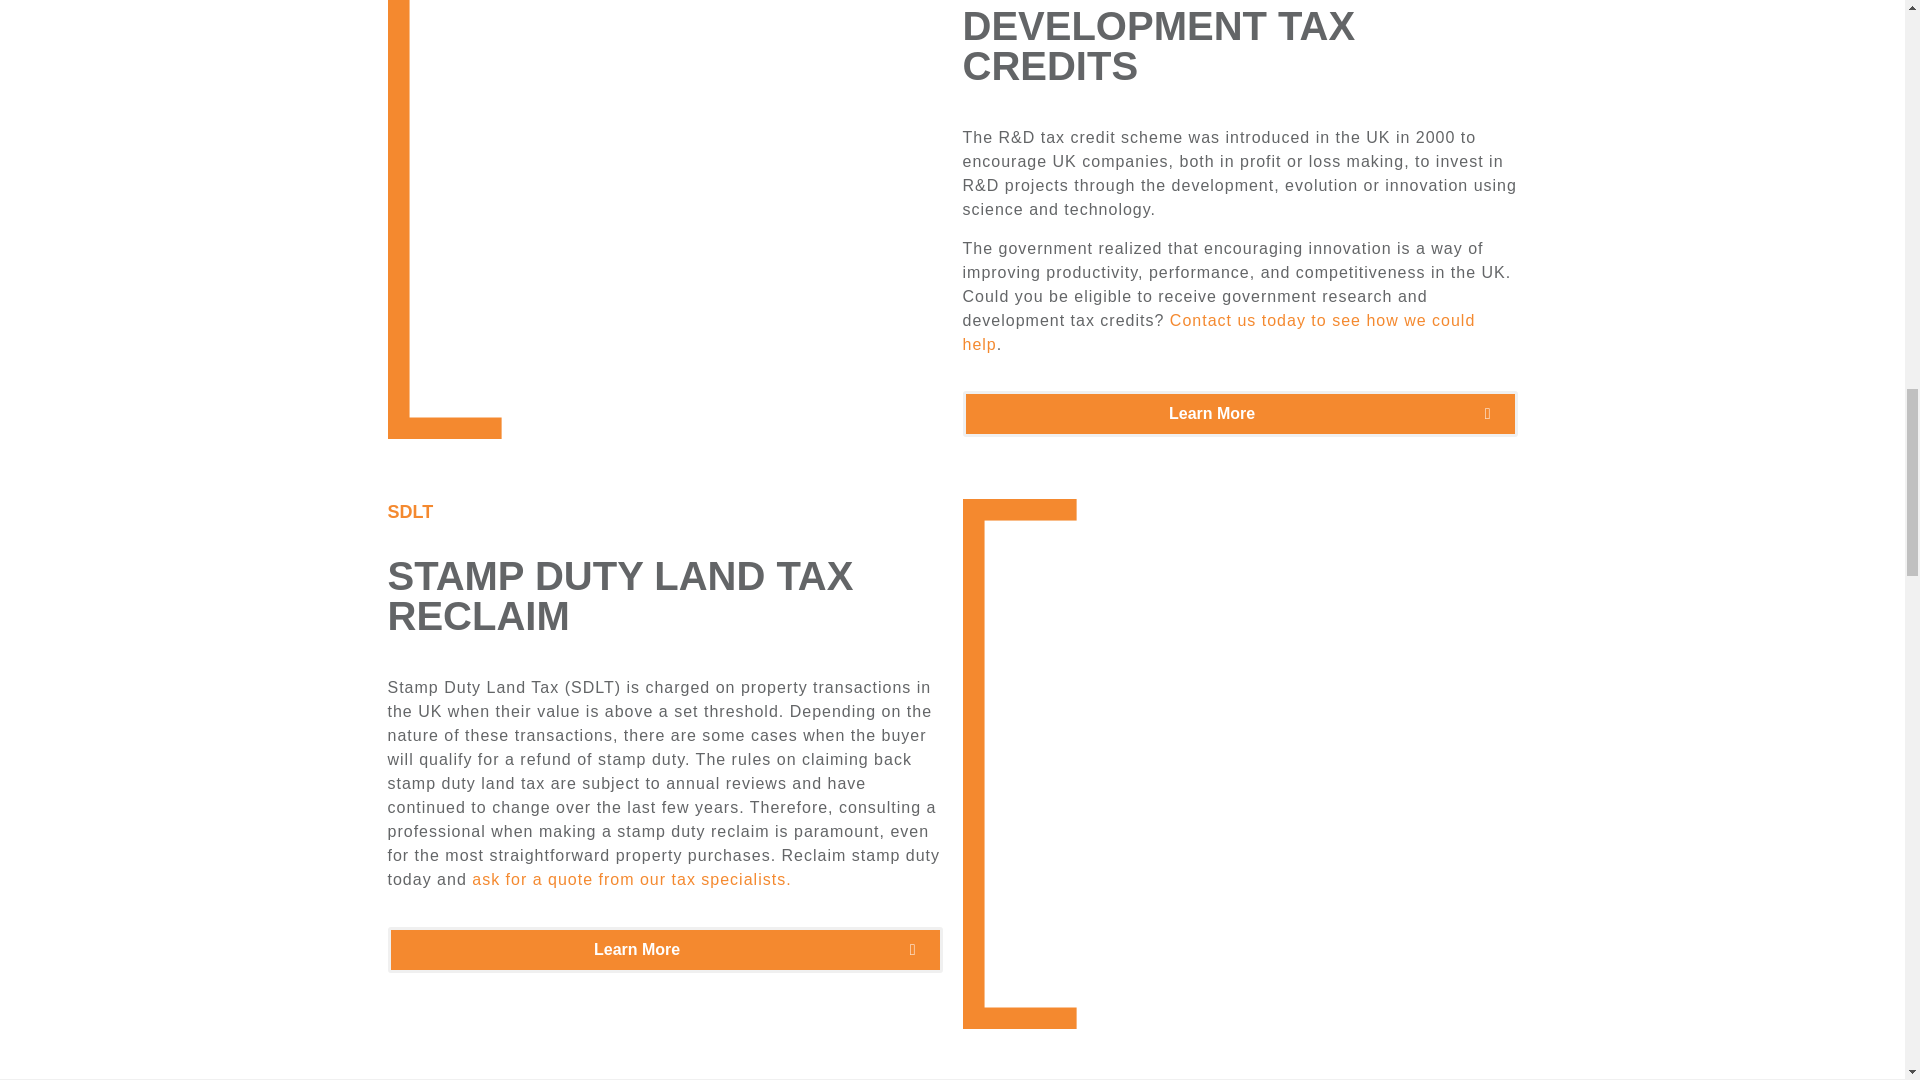 The height and width of the screenshot is (1080, 1920). I want to click on Contact us today to see how we could help, so click(1218, 332).